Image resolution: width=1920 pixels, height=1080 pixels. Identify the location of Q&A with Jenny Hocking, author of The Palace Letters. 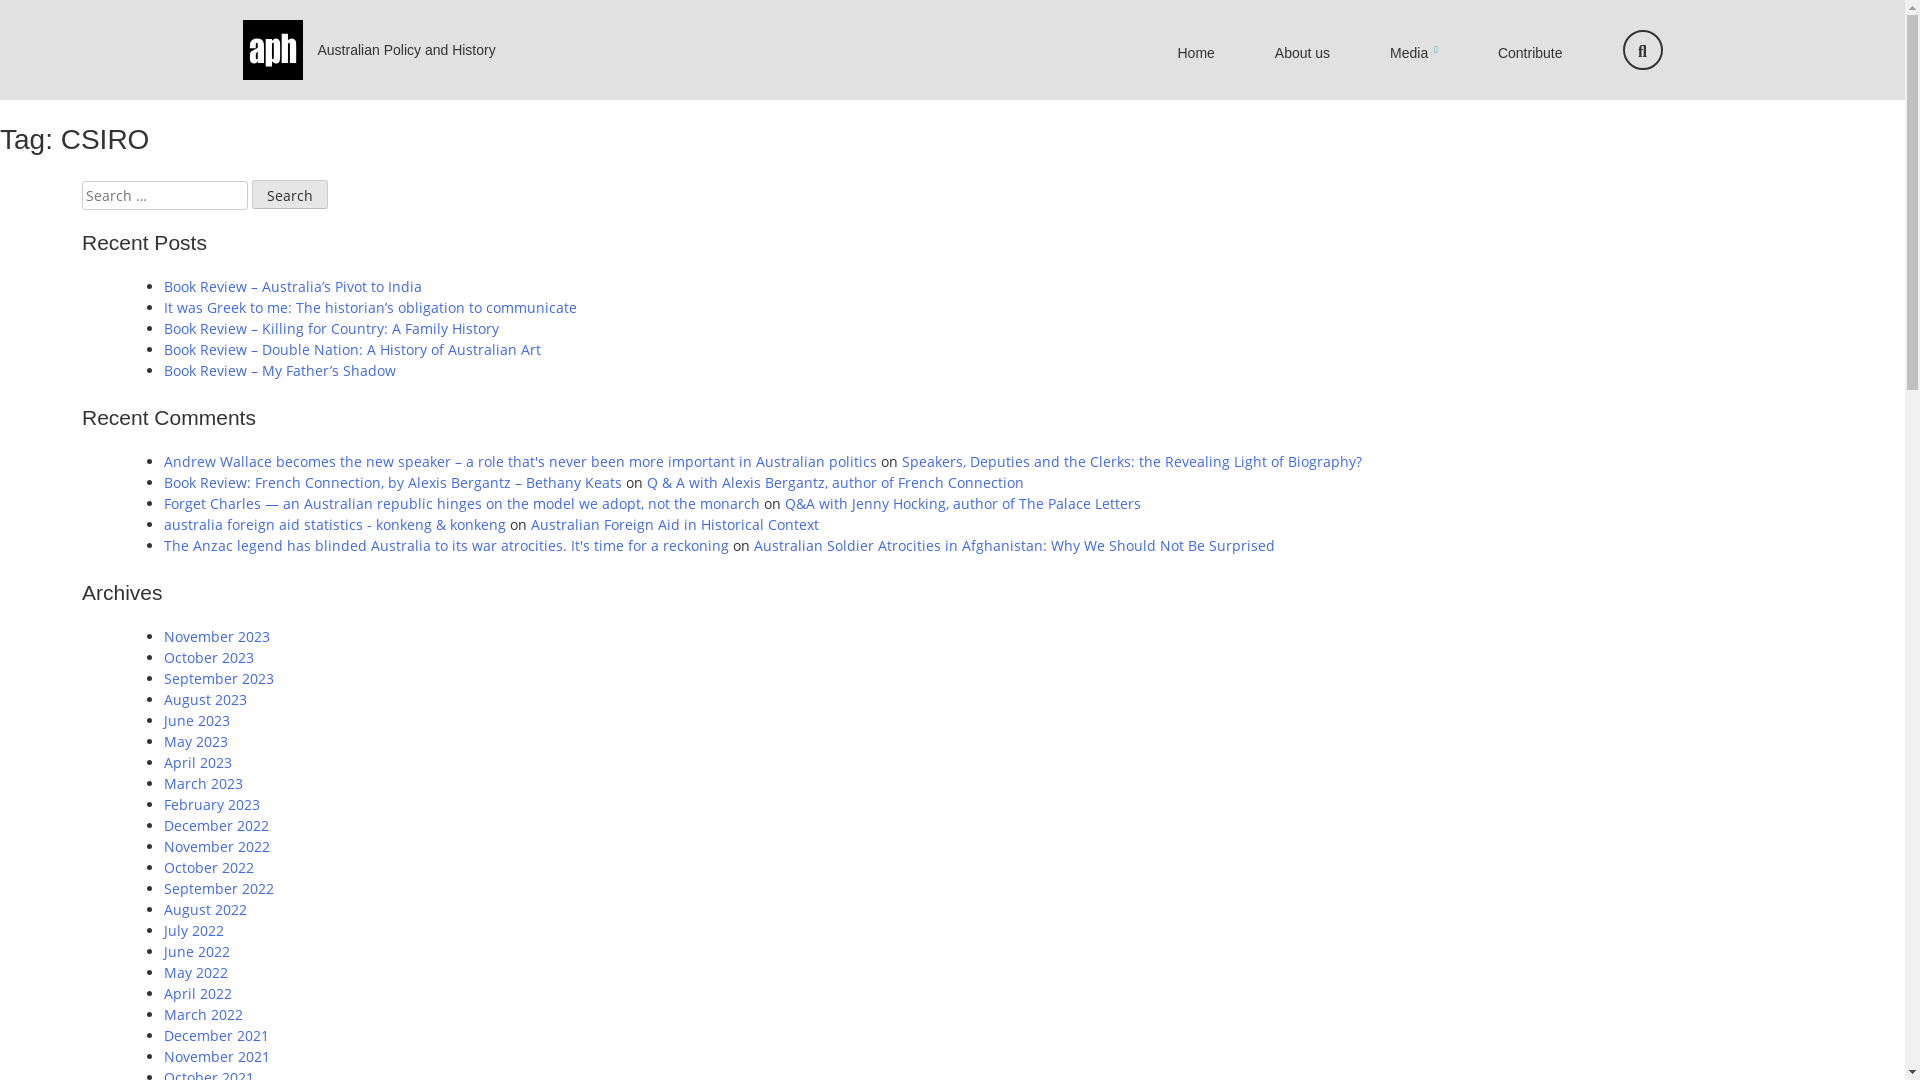
(963, 504).